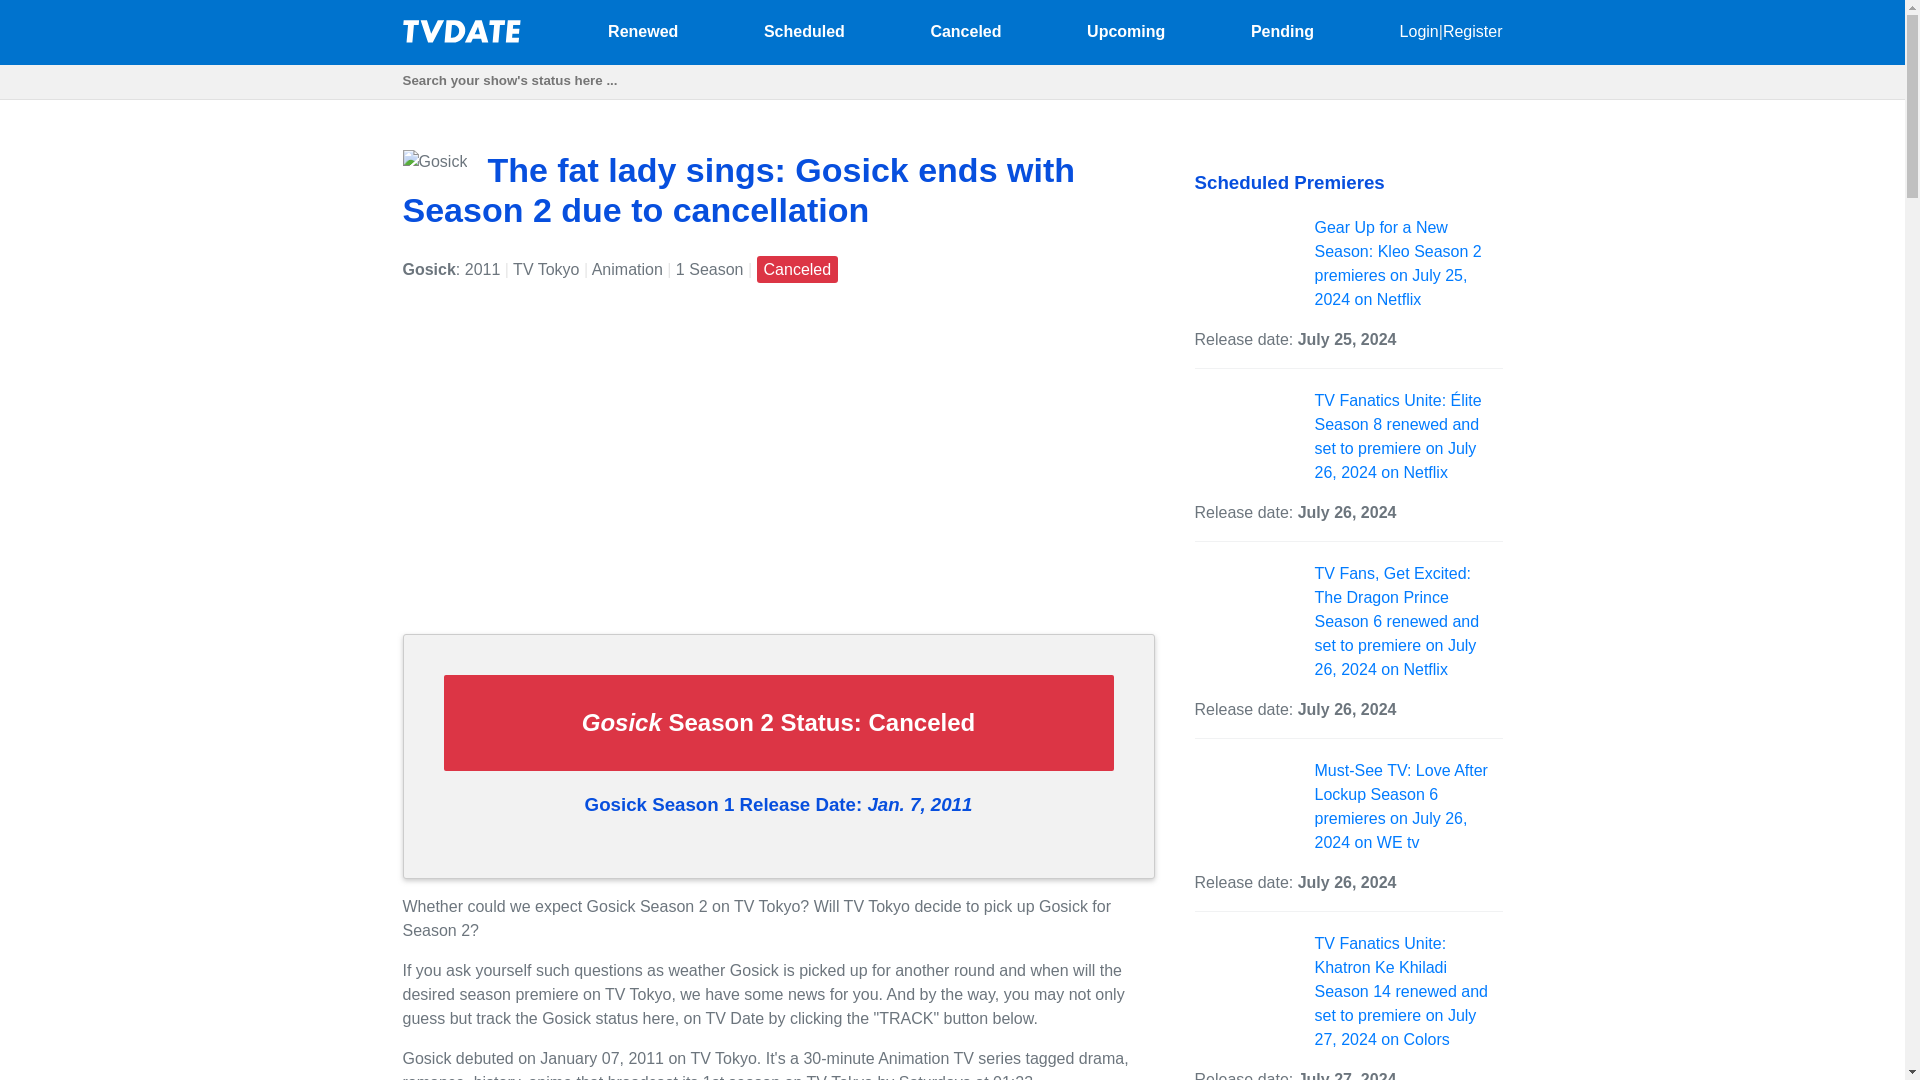 This screenshot has width=1920, height=1080. Describe the element at coordinates (1126, 30) in the screenshot. I see `Upcoming` at that location.